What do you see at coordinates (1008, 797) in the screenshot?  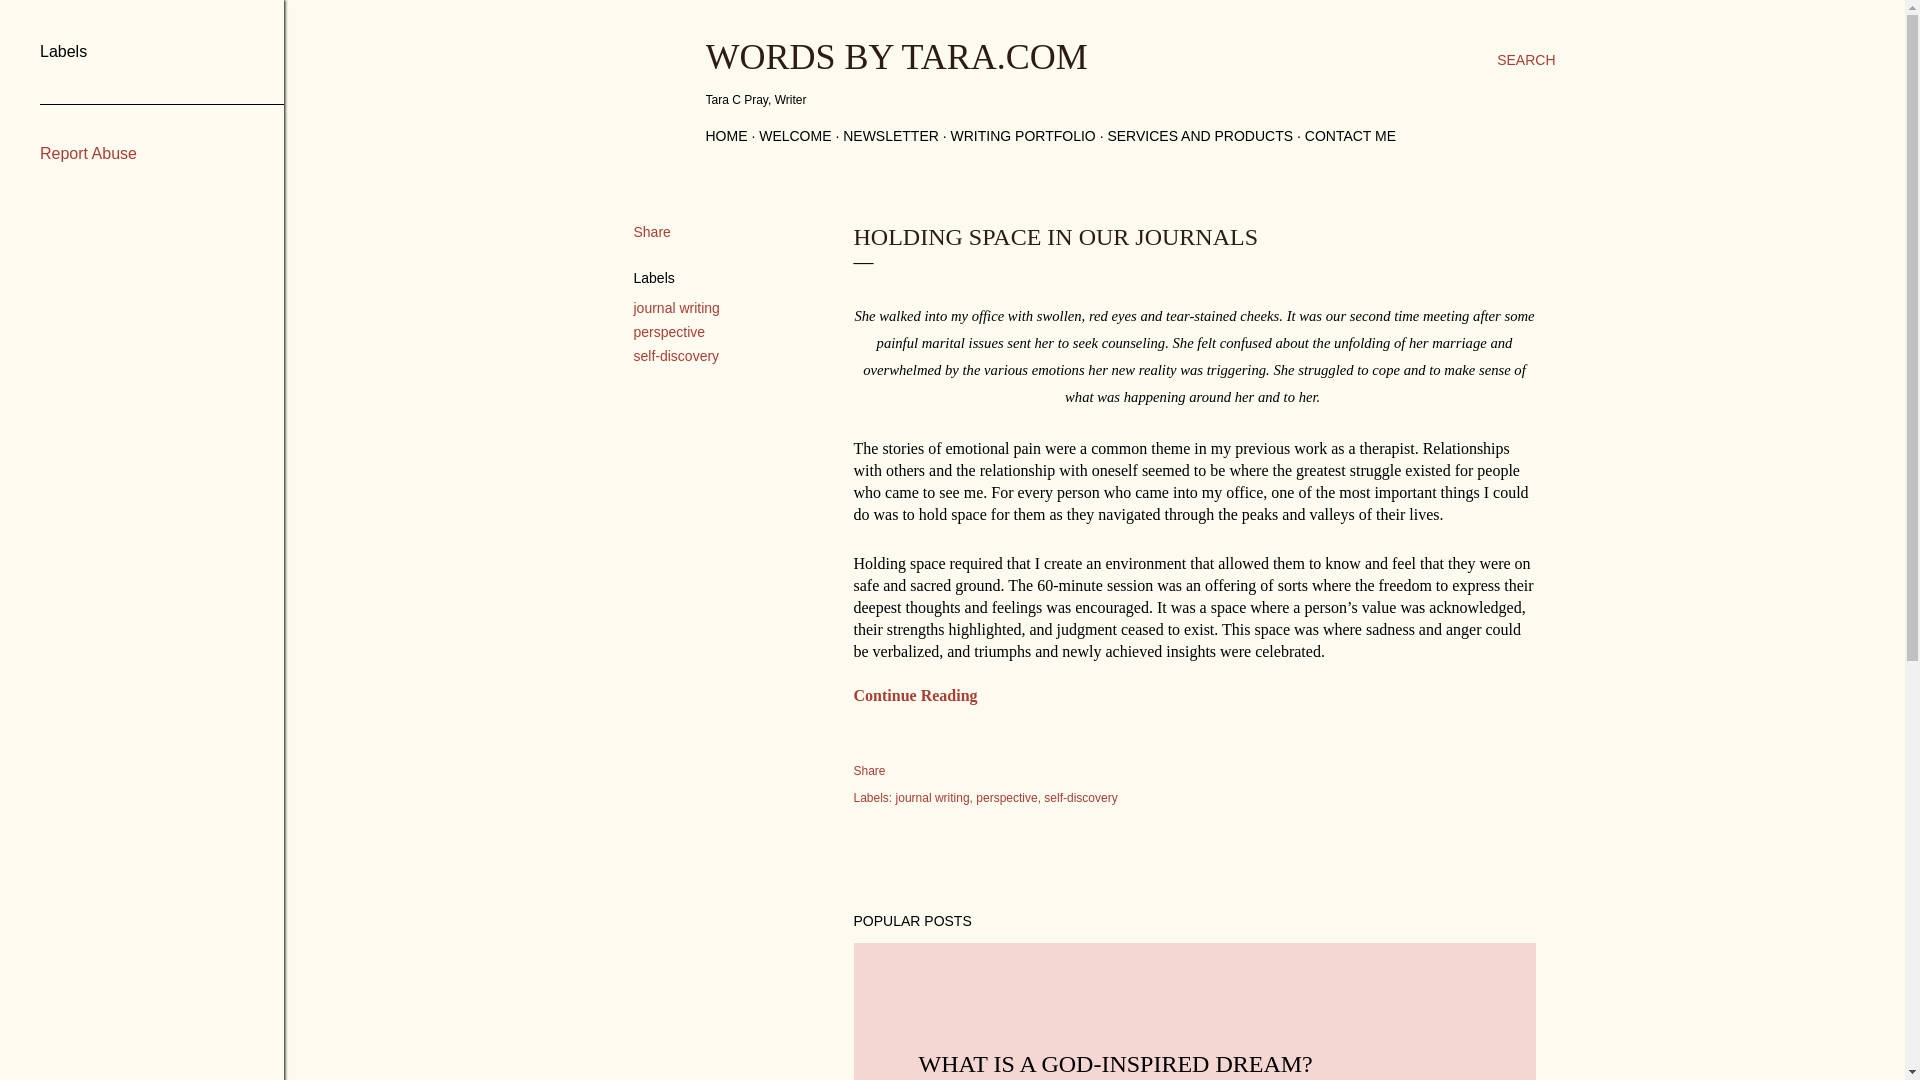 I see `perspective` at bounding box center [1008, 797].